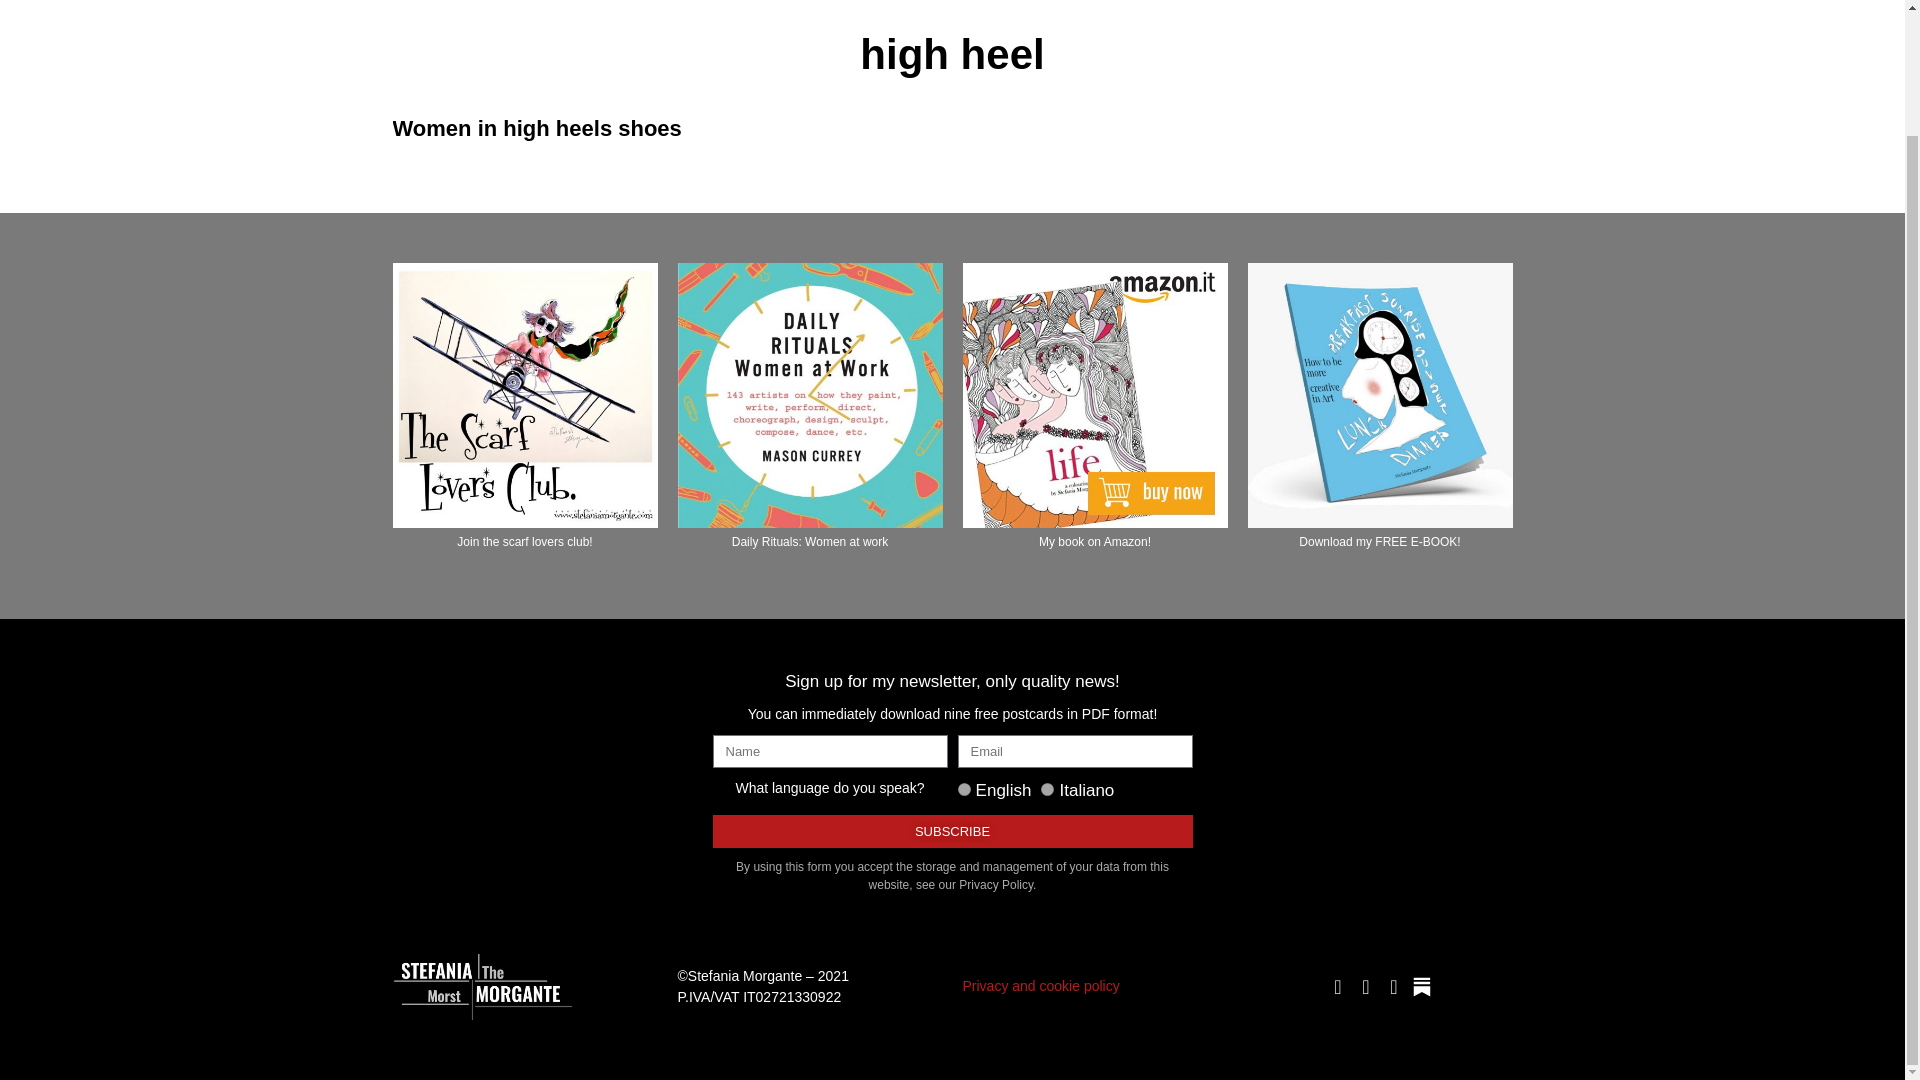  Describe the element at coordinates (524, 396) in the screenshot. I see `the scarf lovers club` at that location.